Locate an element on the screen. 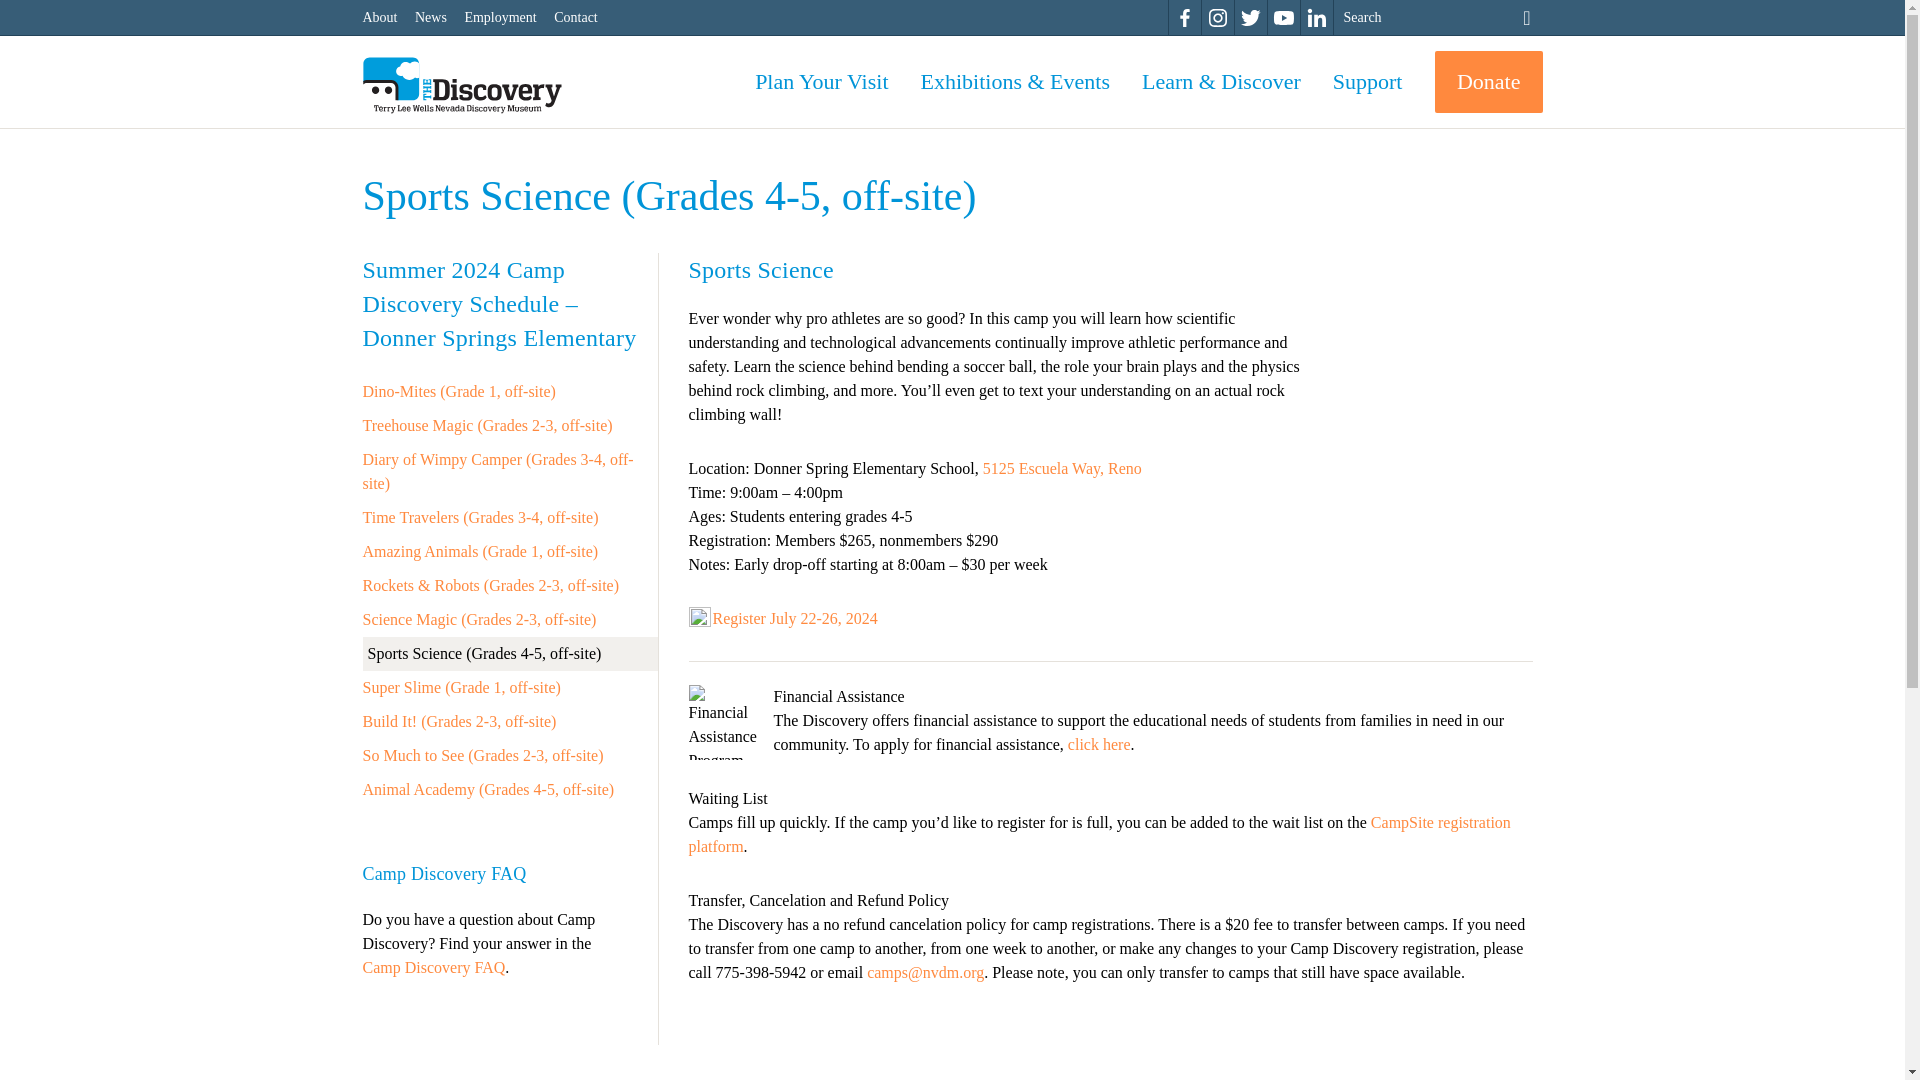 The height and width of the screenshot is (1080, 1920). Contact is located at coordinates (583, 17).